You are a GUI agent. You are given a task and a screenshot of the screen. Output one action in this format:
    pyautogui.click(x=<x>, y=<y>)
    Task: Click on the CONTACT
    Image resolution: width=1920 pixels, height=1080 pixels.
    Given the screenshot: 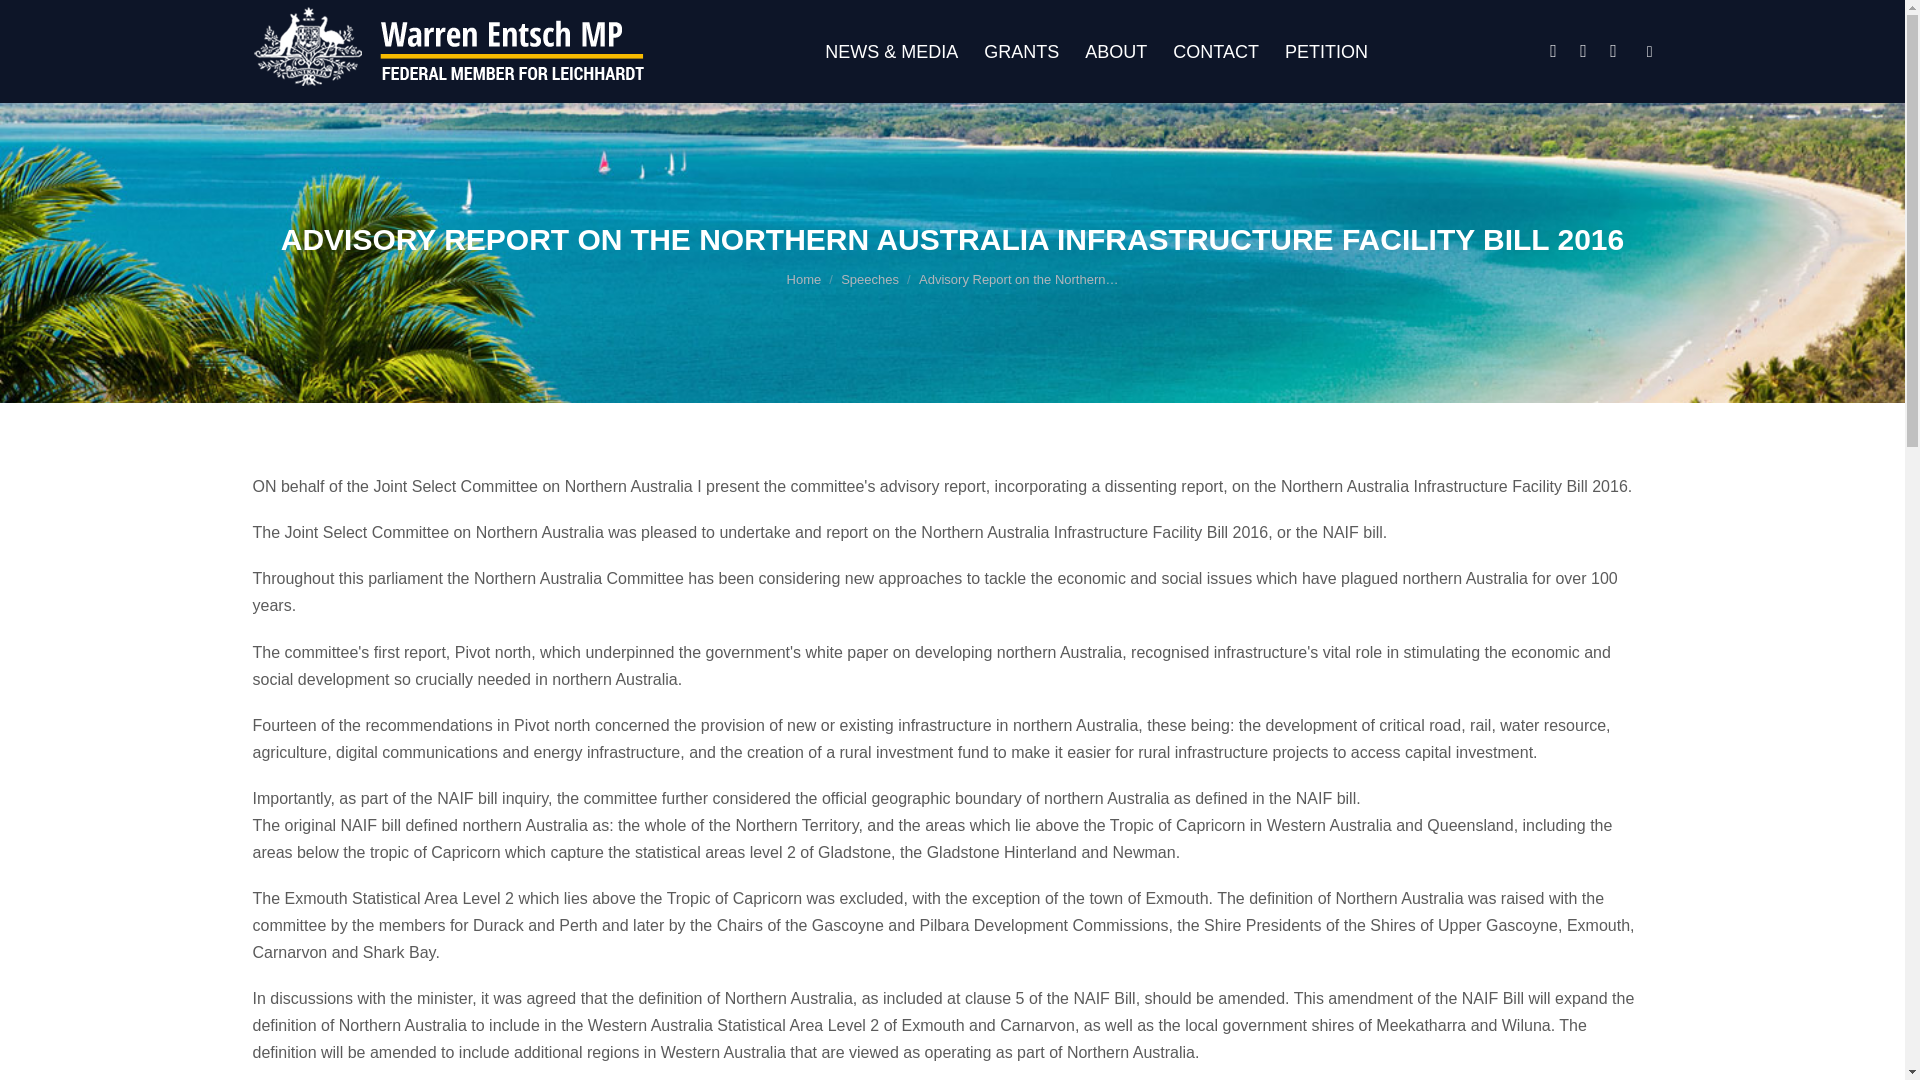 What is the action you would take?
    pyautogui.click(x=1216, y=52)
    